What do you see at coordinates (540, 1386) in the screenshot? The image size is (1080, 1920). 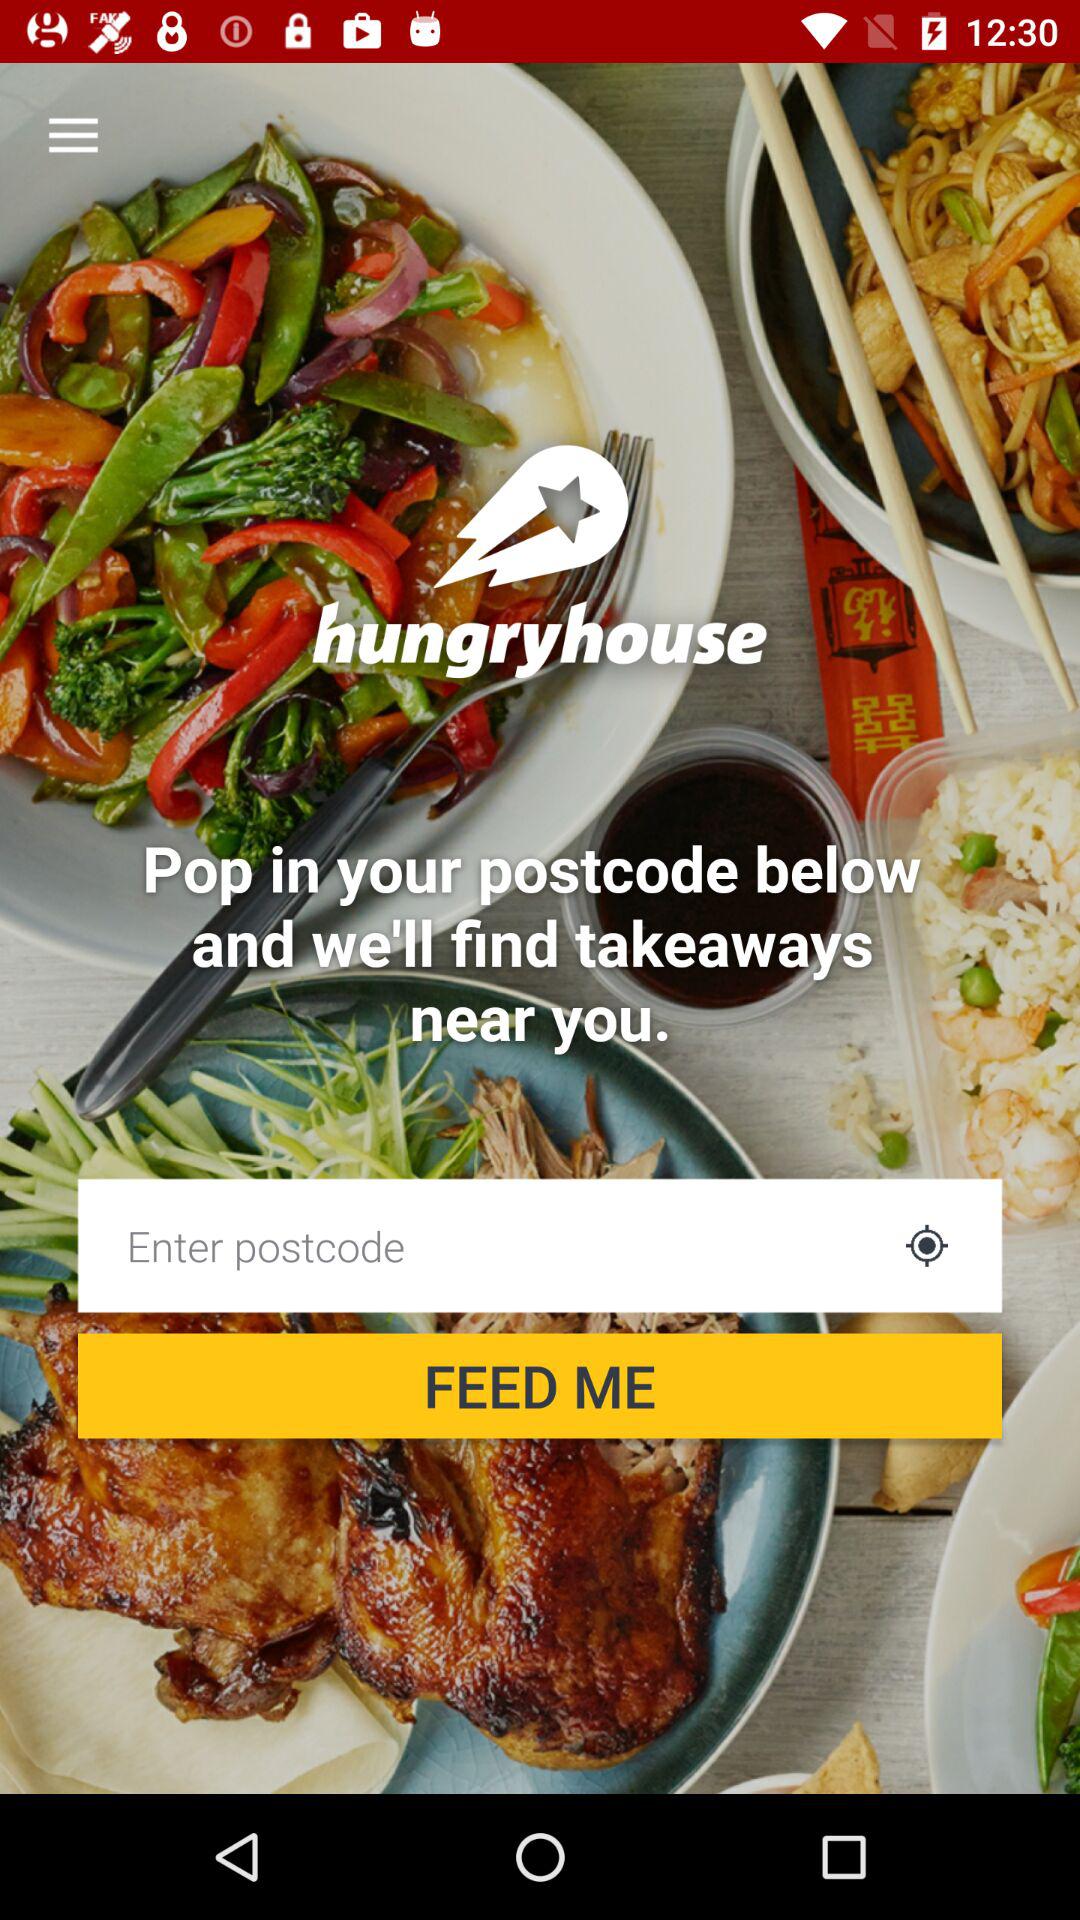 I see `flip until feed me icon` at bounding box center [540, 1386].